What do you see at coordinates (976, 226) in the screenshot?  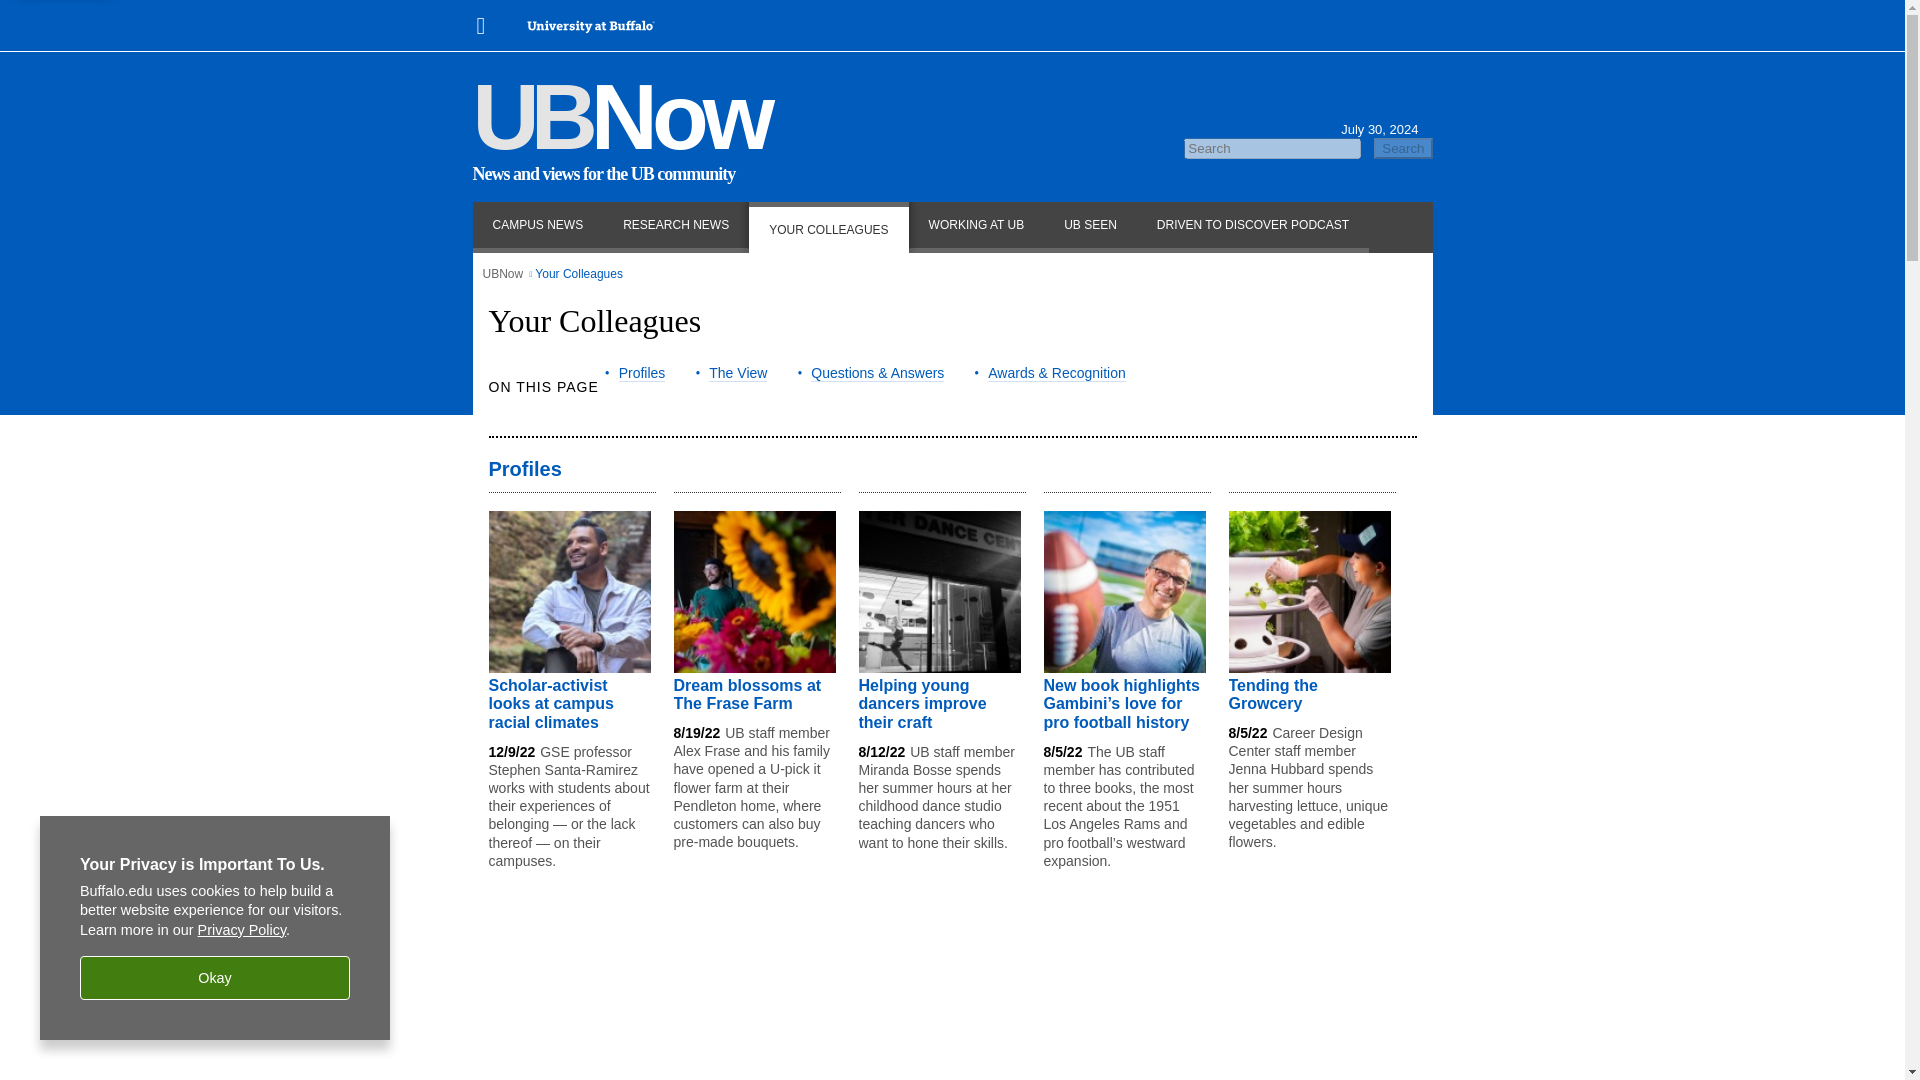 I see `WORKING AT UB` at bounding box center [976, 226].